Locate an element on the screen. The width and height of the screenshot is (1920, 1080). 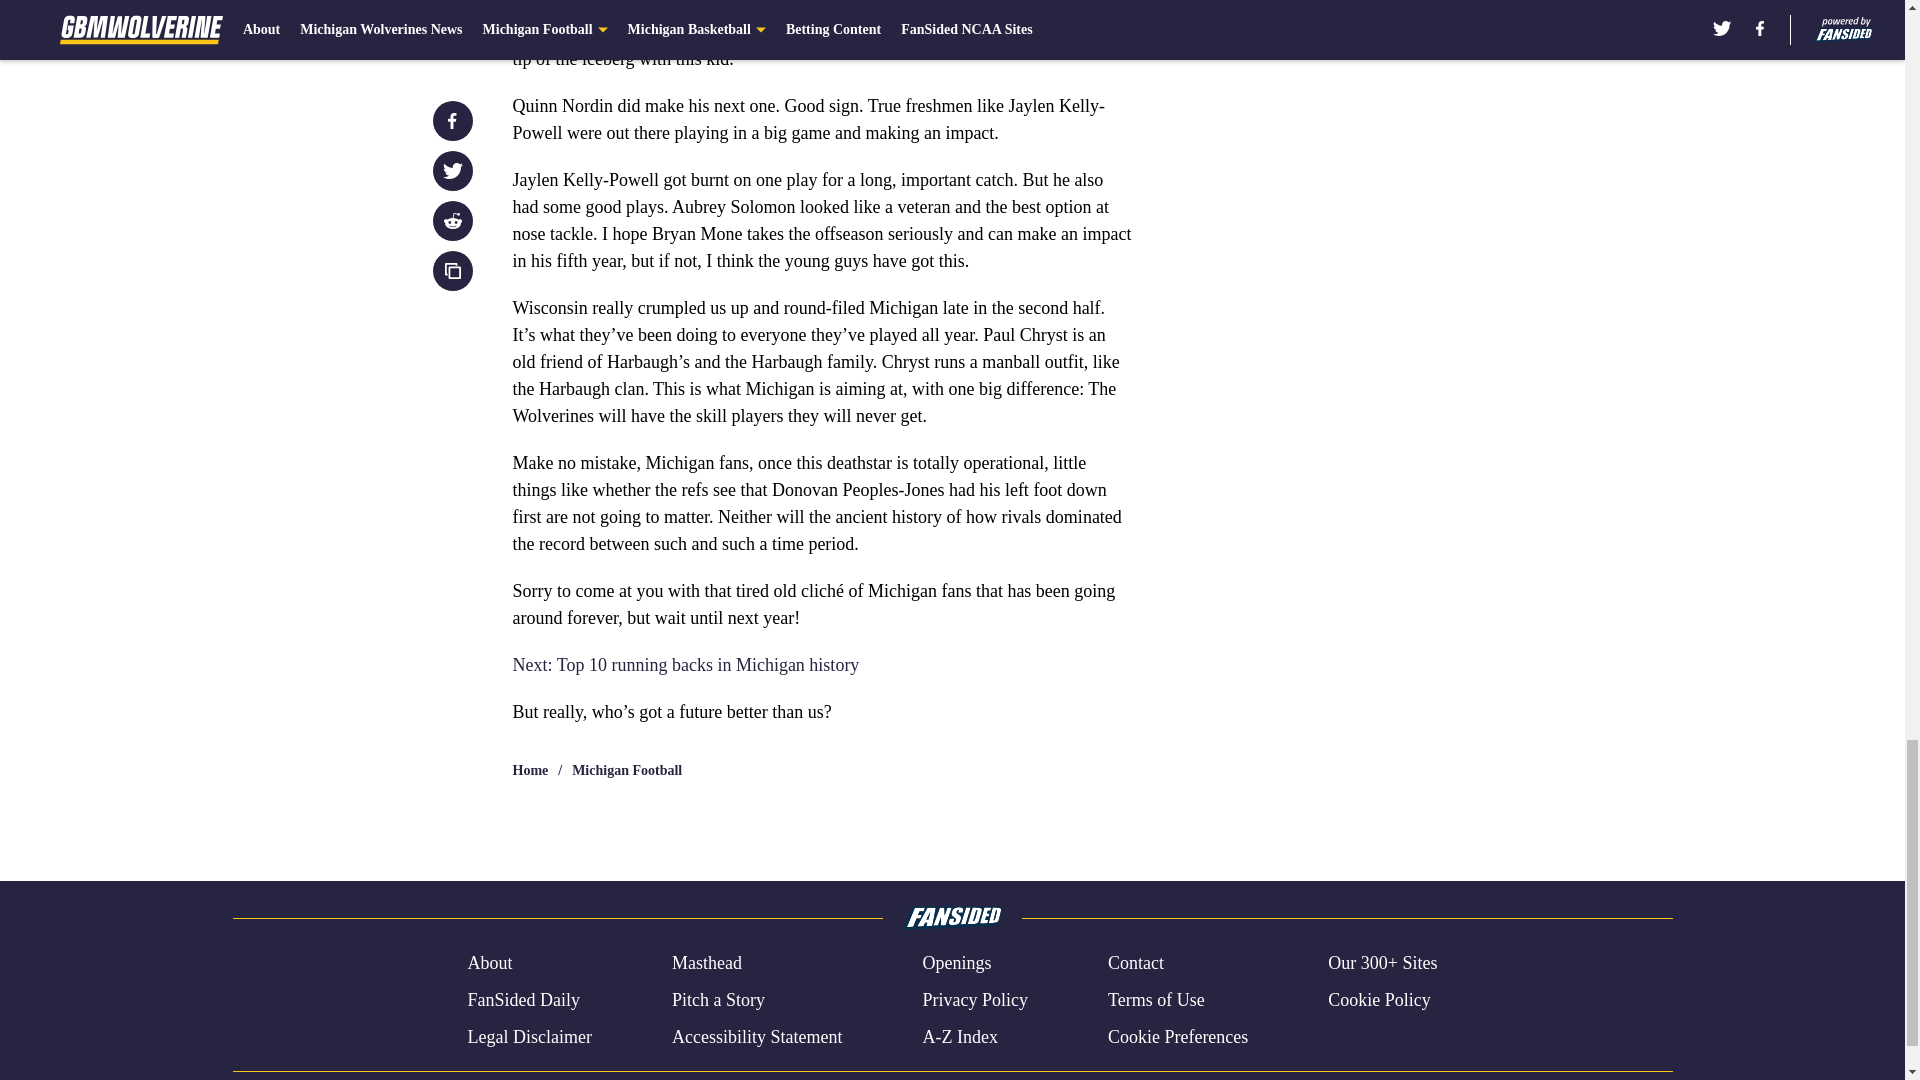
Home is located at coordinates (530, 770).